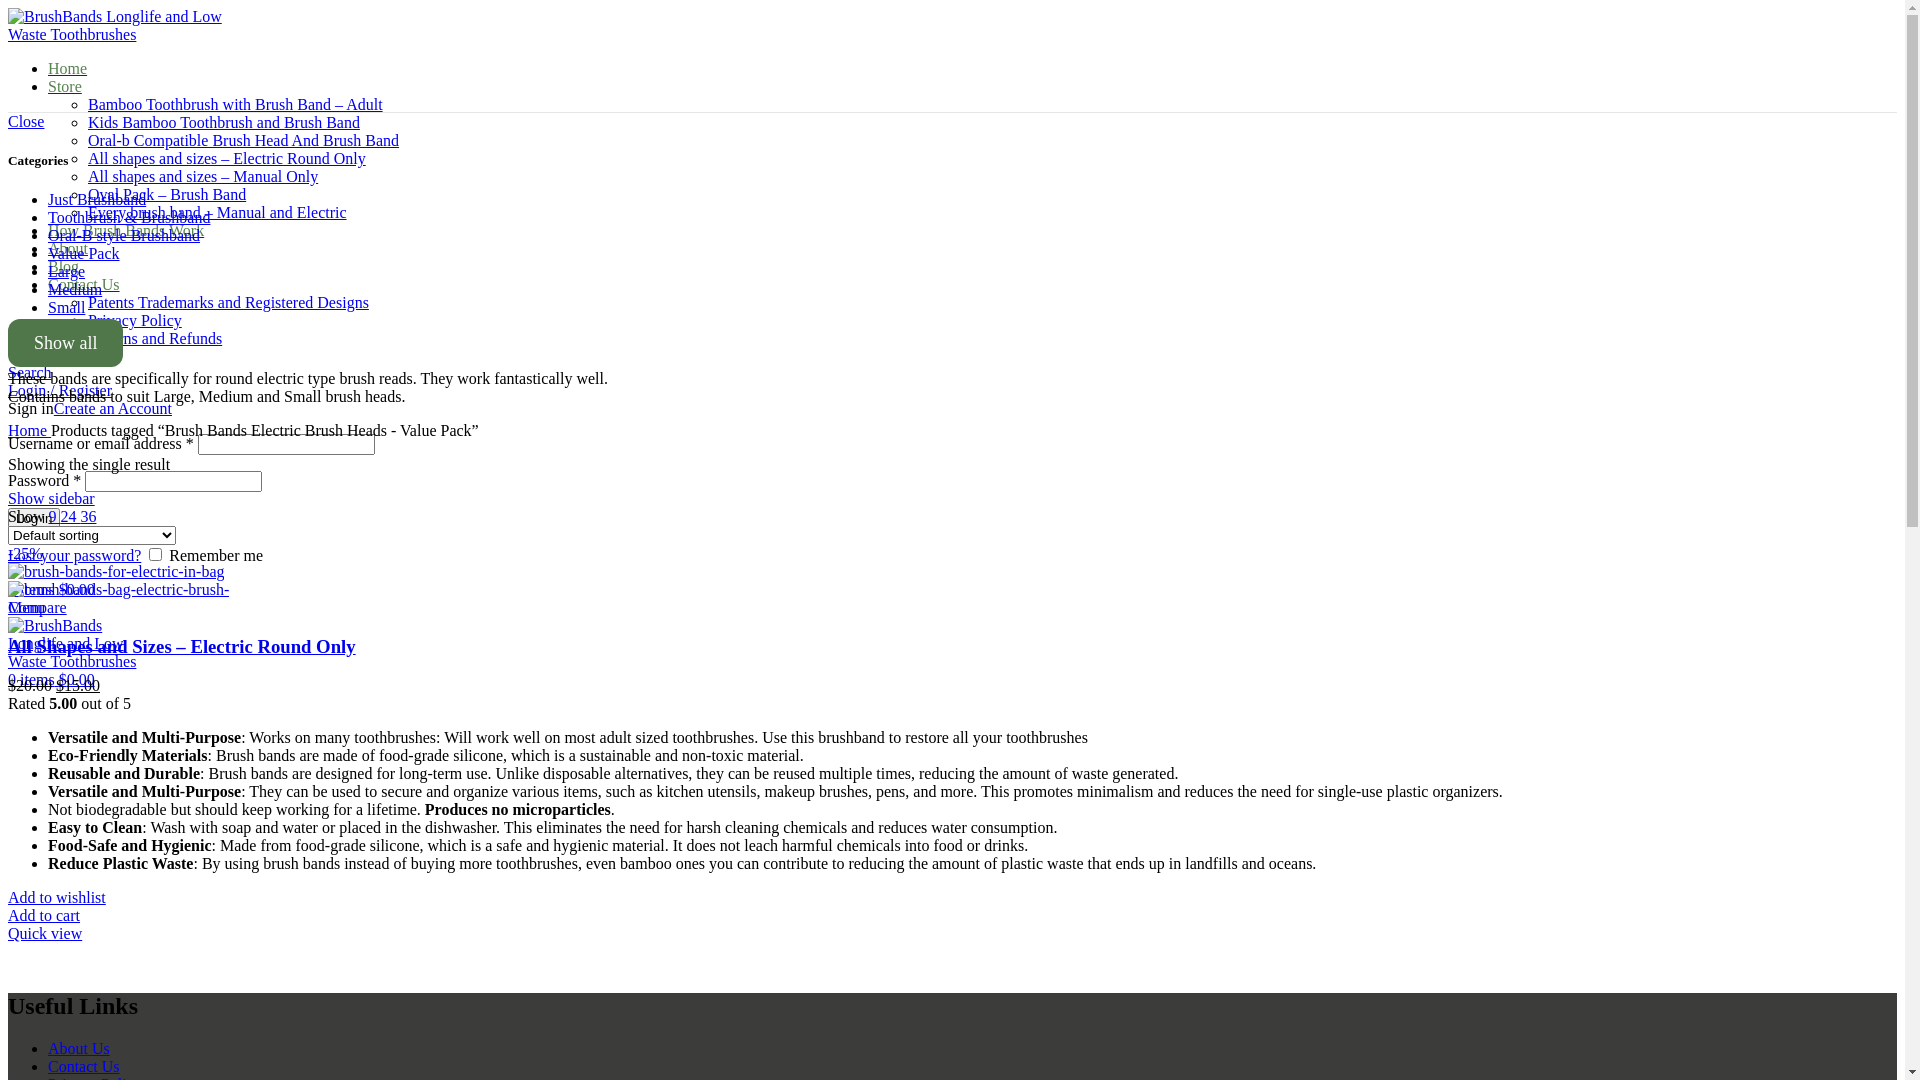 Image resolution: width=1920 pixels, height=1080 pixels. Describe the element at coordinates (66, 308) in the screenshot. I see `Small` at that location.